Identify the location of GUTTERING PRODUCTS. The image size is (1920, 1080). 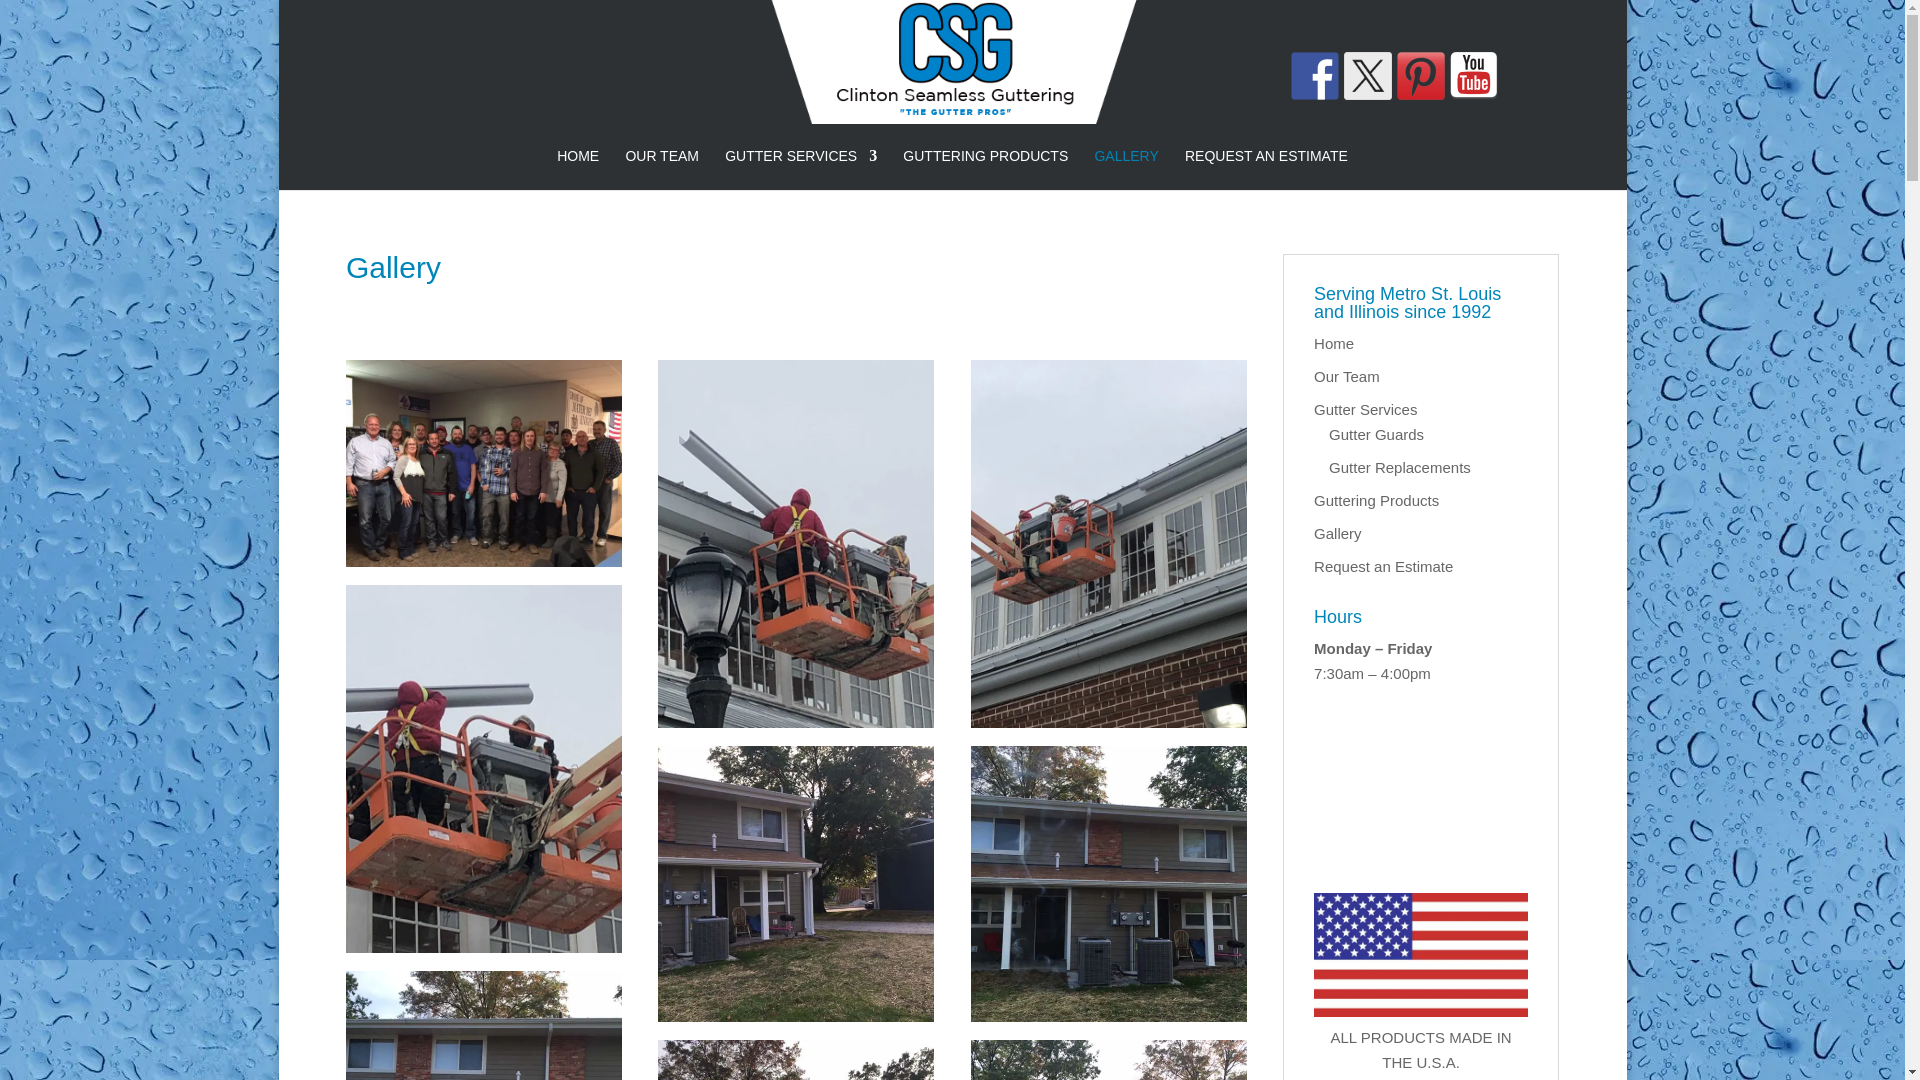
(984, 170).